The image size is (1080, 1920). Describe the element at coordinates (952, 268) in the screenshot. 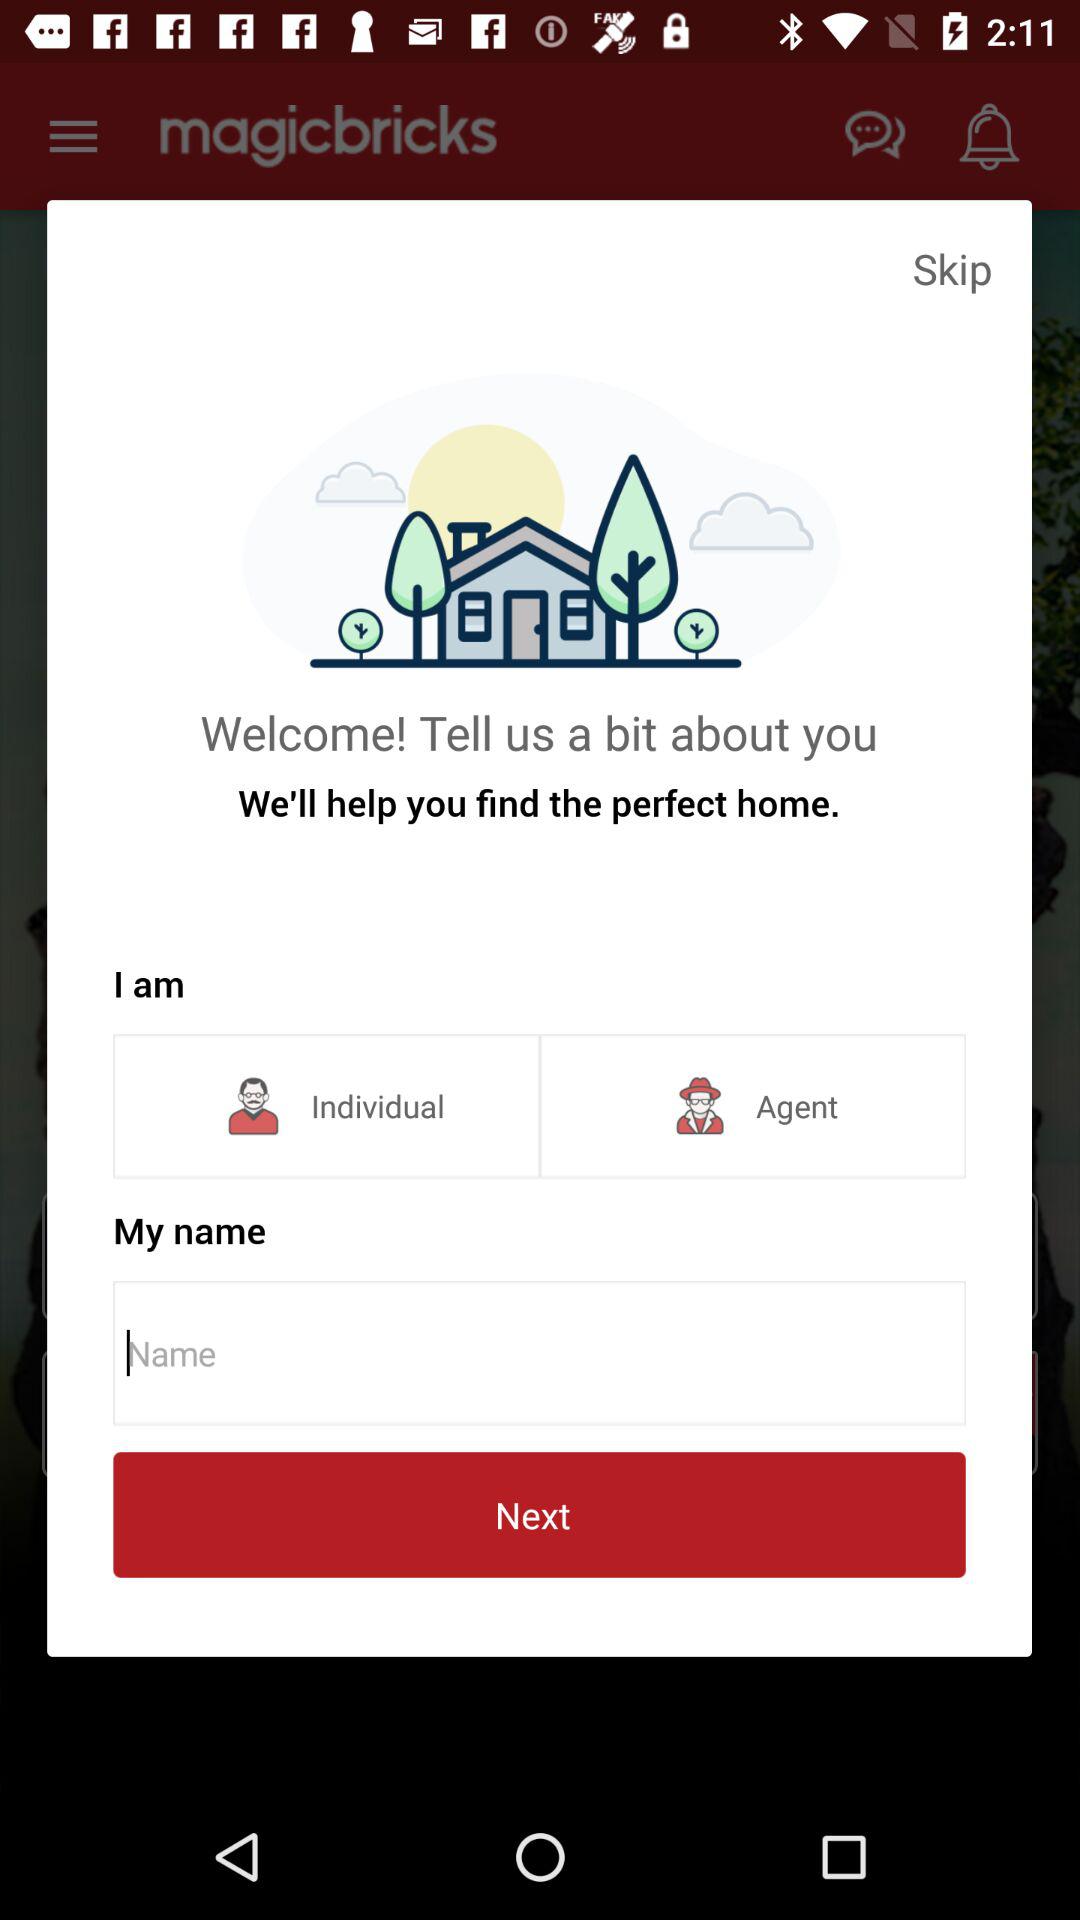

I see `launch skip item` at that location.